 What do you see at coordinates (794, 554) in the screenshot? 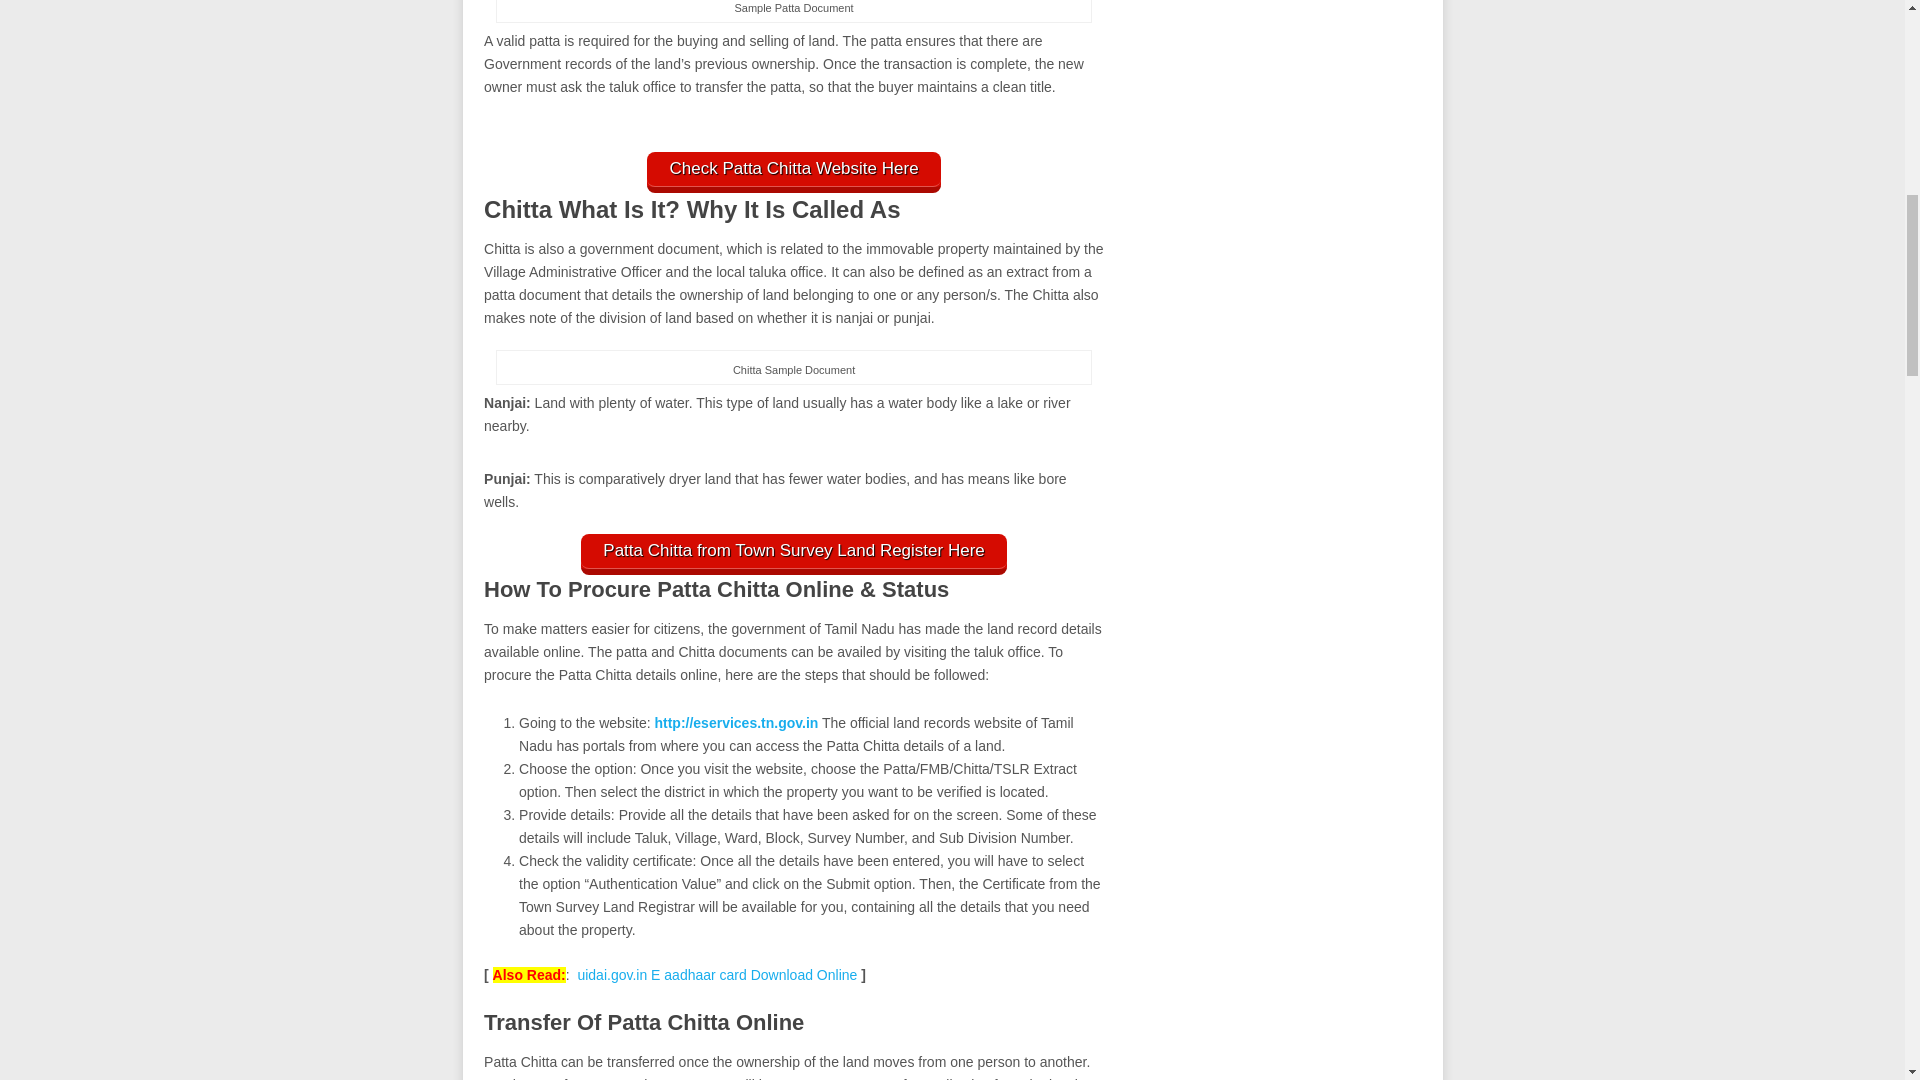
I see `Patta Chitta from Town Survey Land Register Here` at bounding box center [794, 554].